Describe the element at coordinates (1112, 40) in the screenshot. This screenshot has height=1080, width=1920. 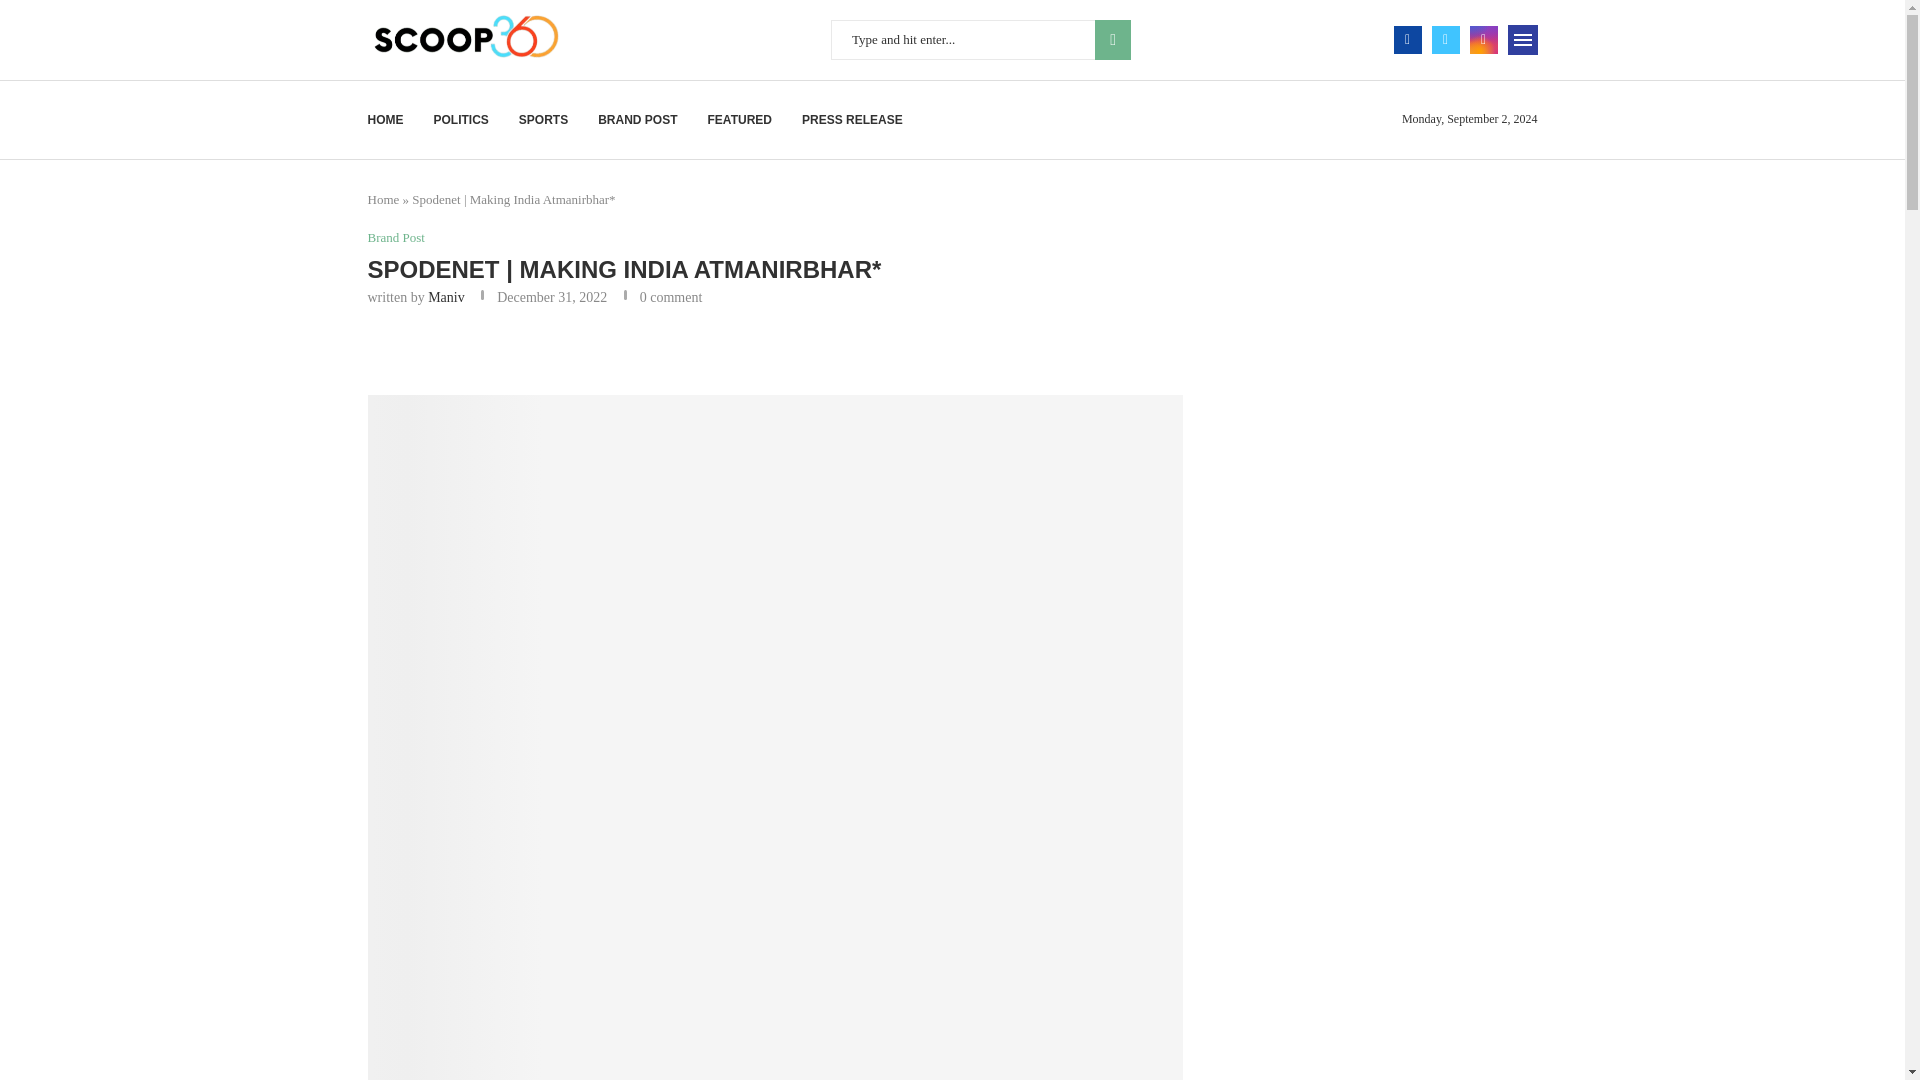
I see `Search` at that location.